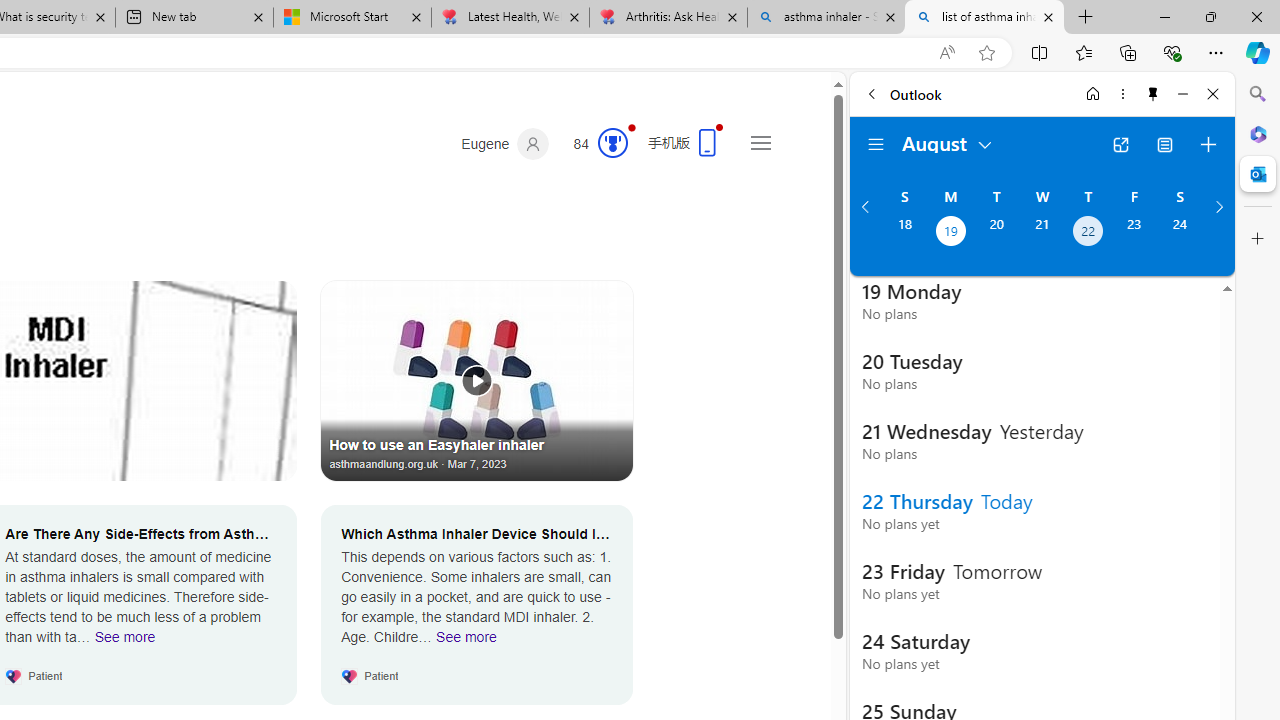  What do you see at coordinates (1134, 233) in the screenshot?
I see `Friday, August 23, 2024. ` at bounding box center [1134, 233].